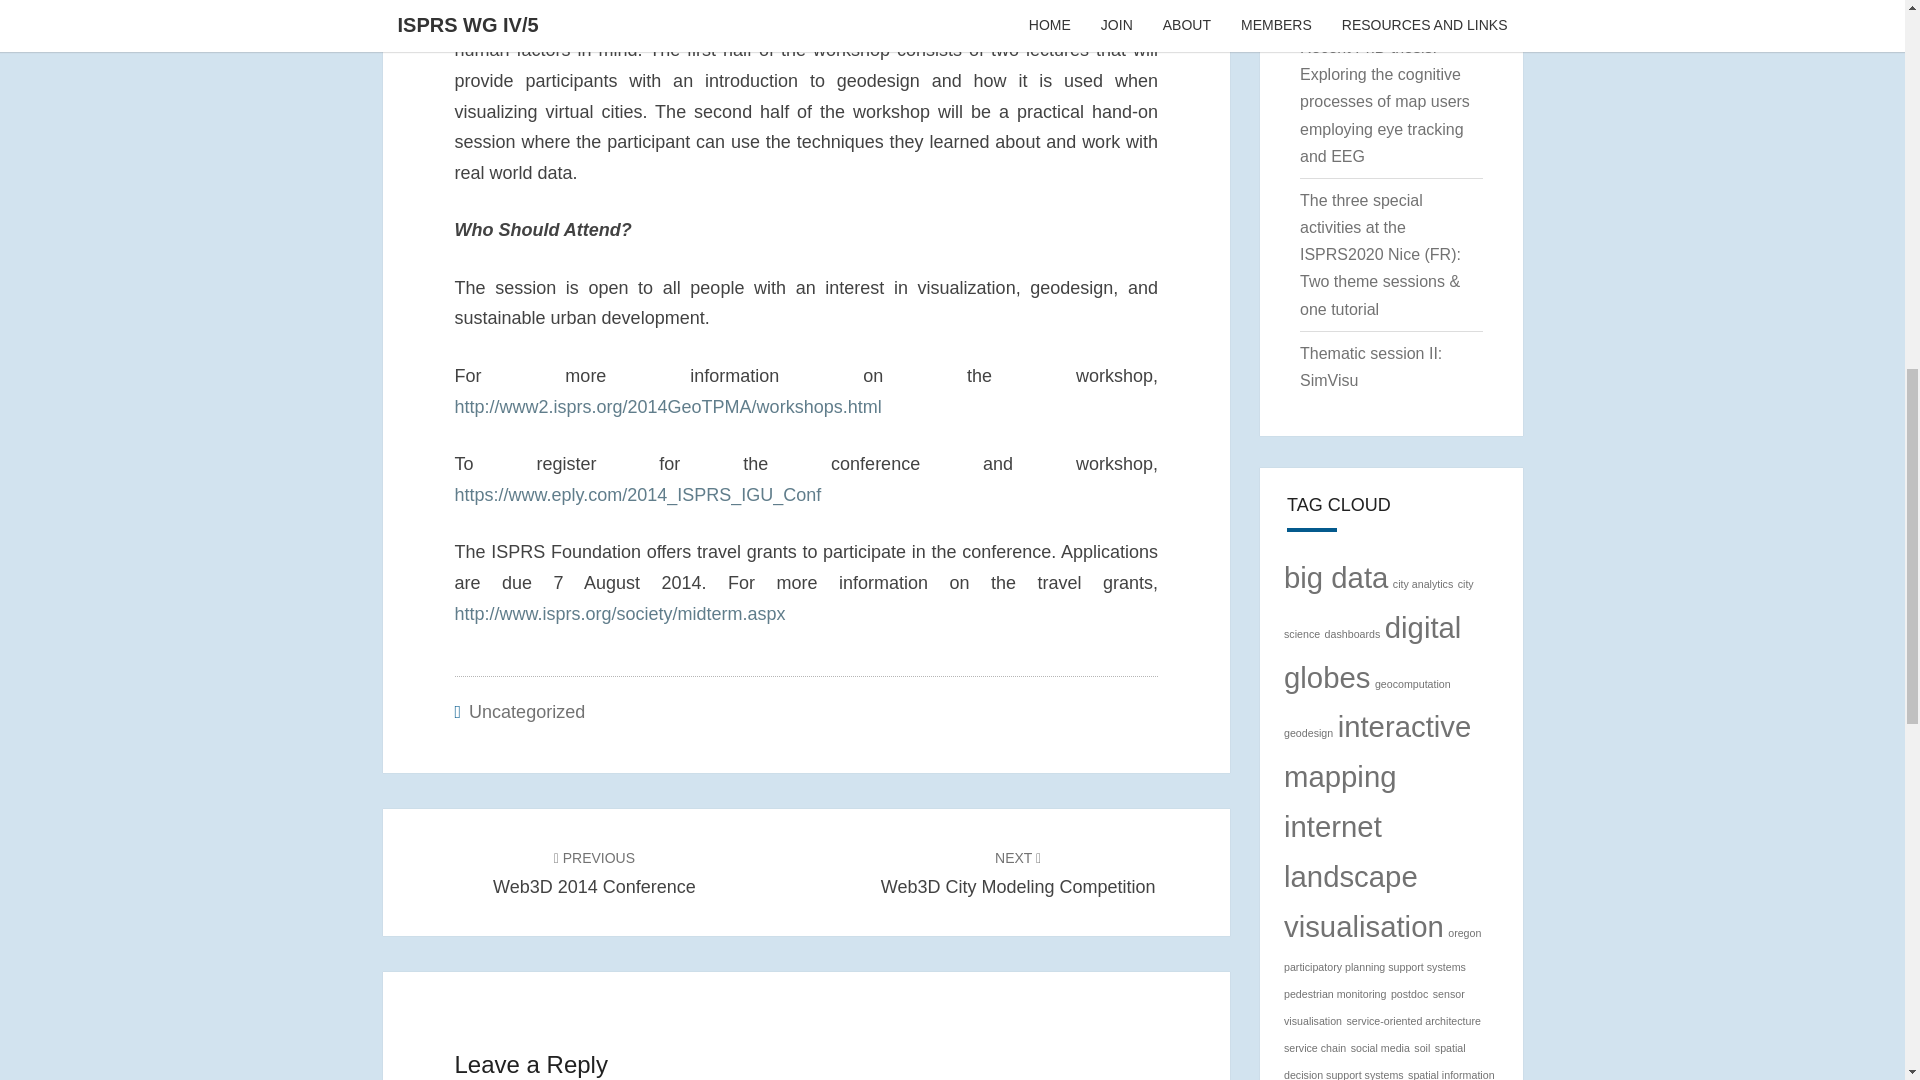 The image size is (1920, 1080). What do you see at coordinates (1379, 608) in the screenshot?
I see `city science` at bounding box center [1379, 608].